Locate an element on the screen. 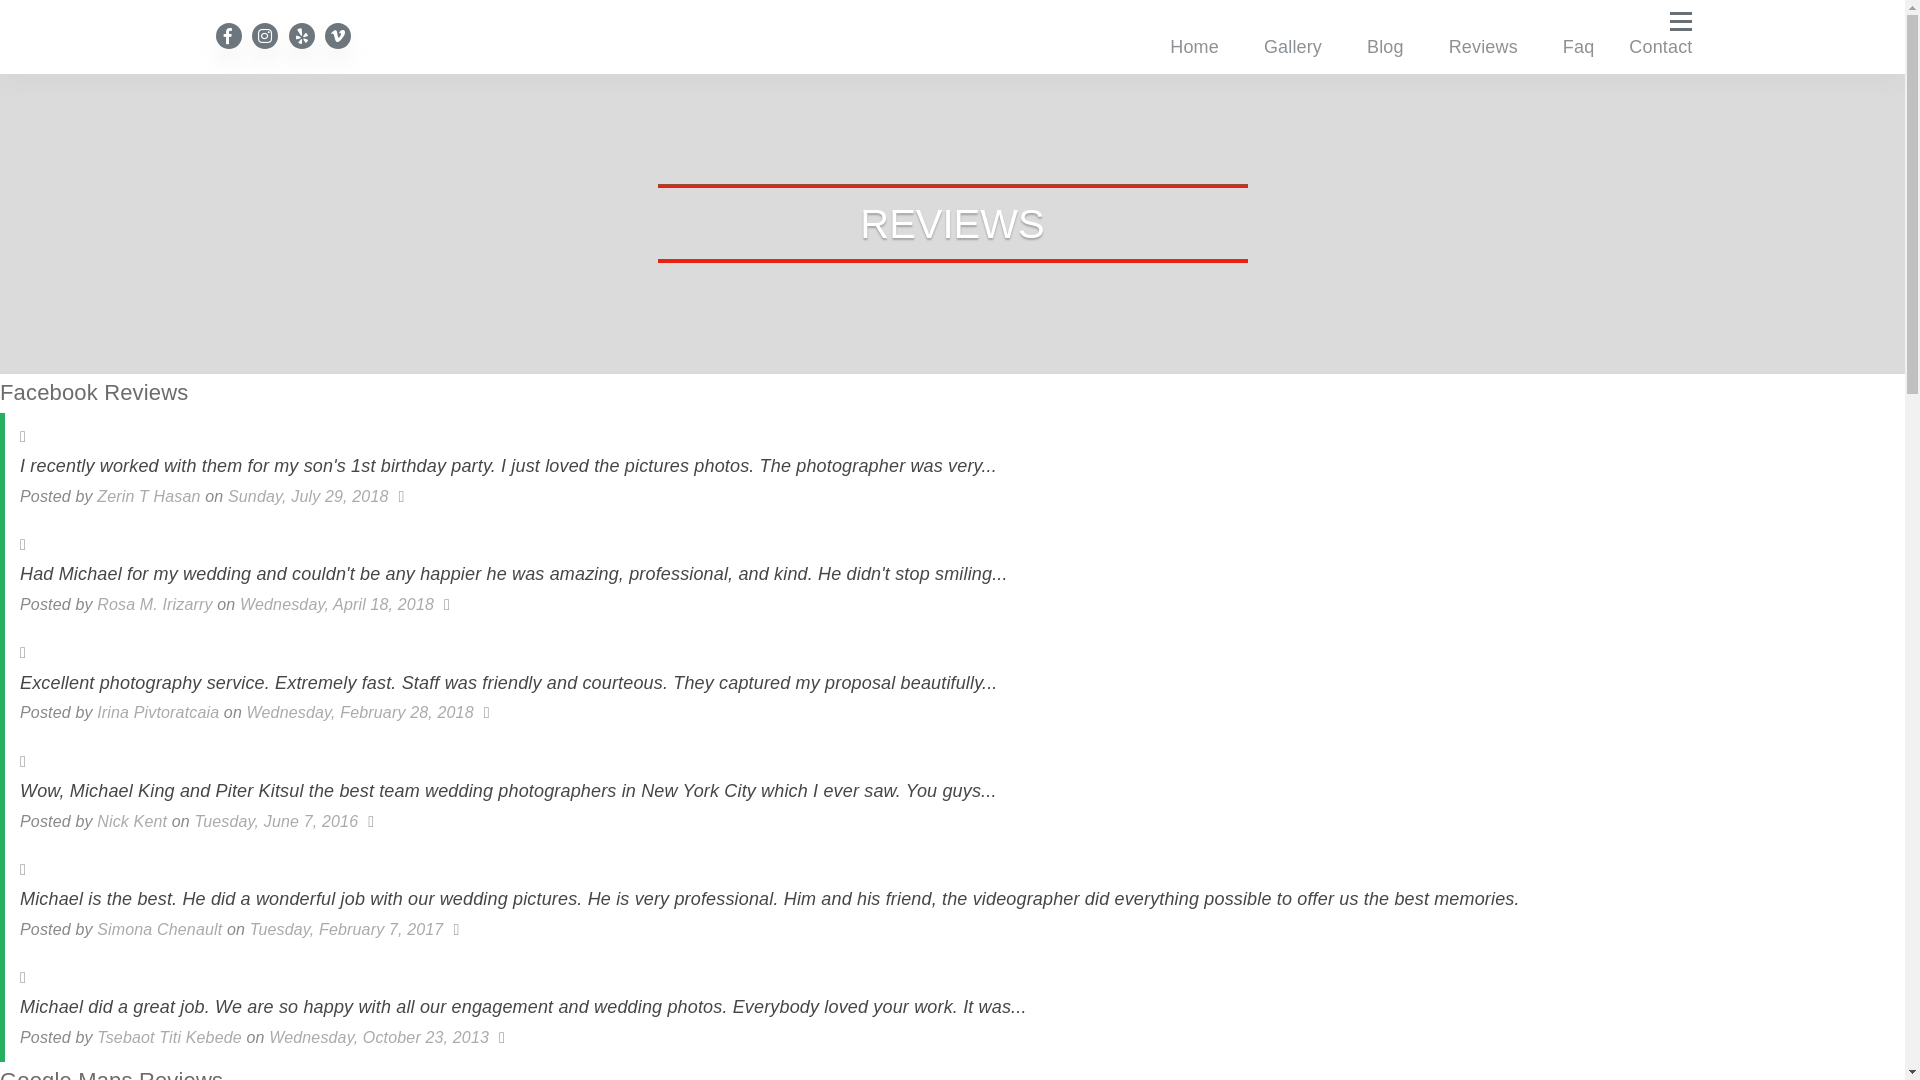 The image size is (1920, 1080). Contact is located at coordinates (1660, 48).